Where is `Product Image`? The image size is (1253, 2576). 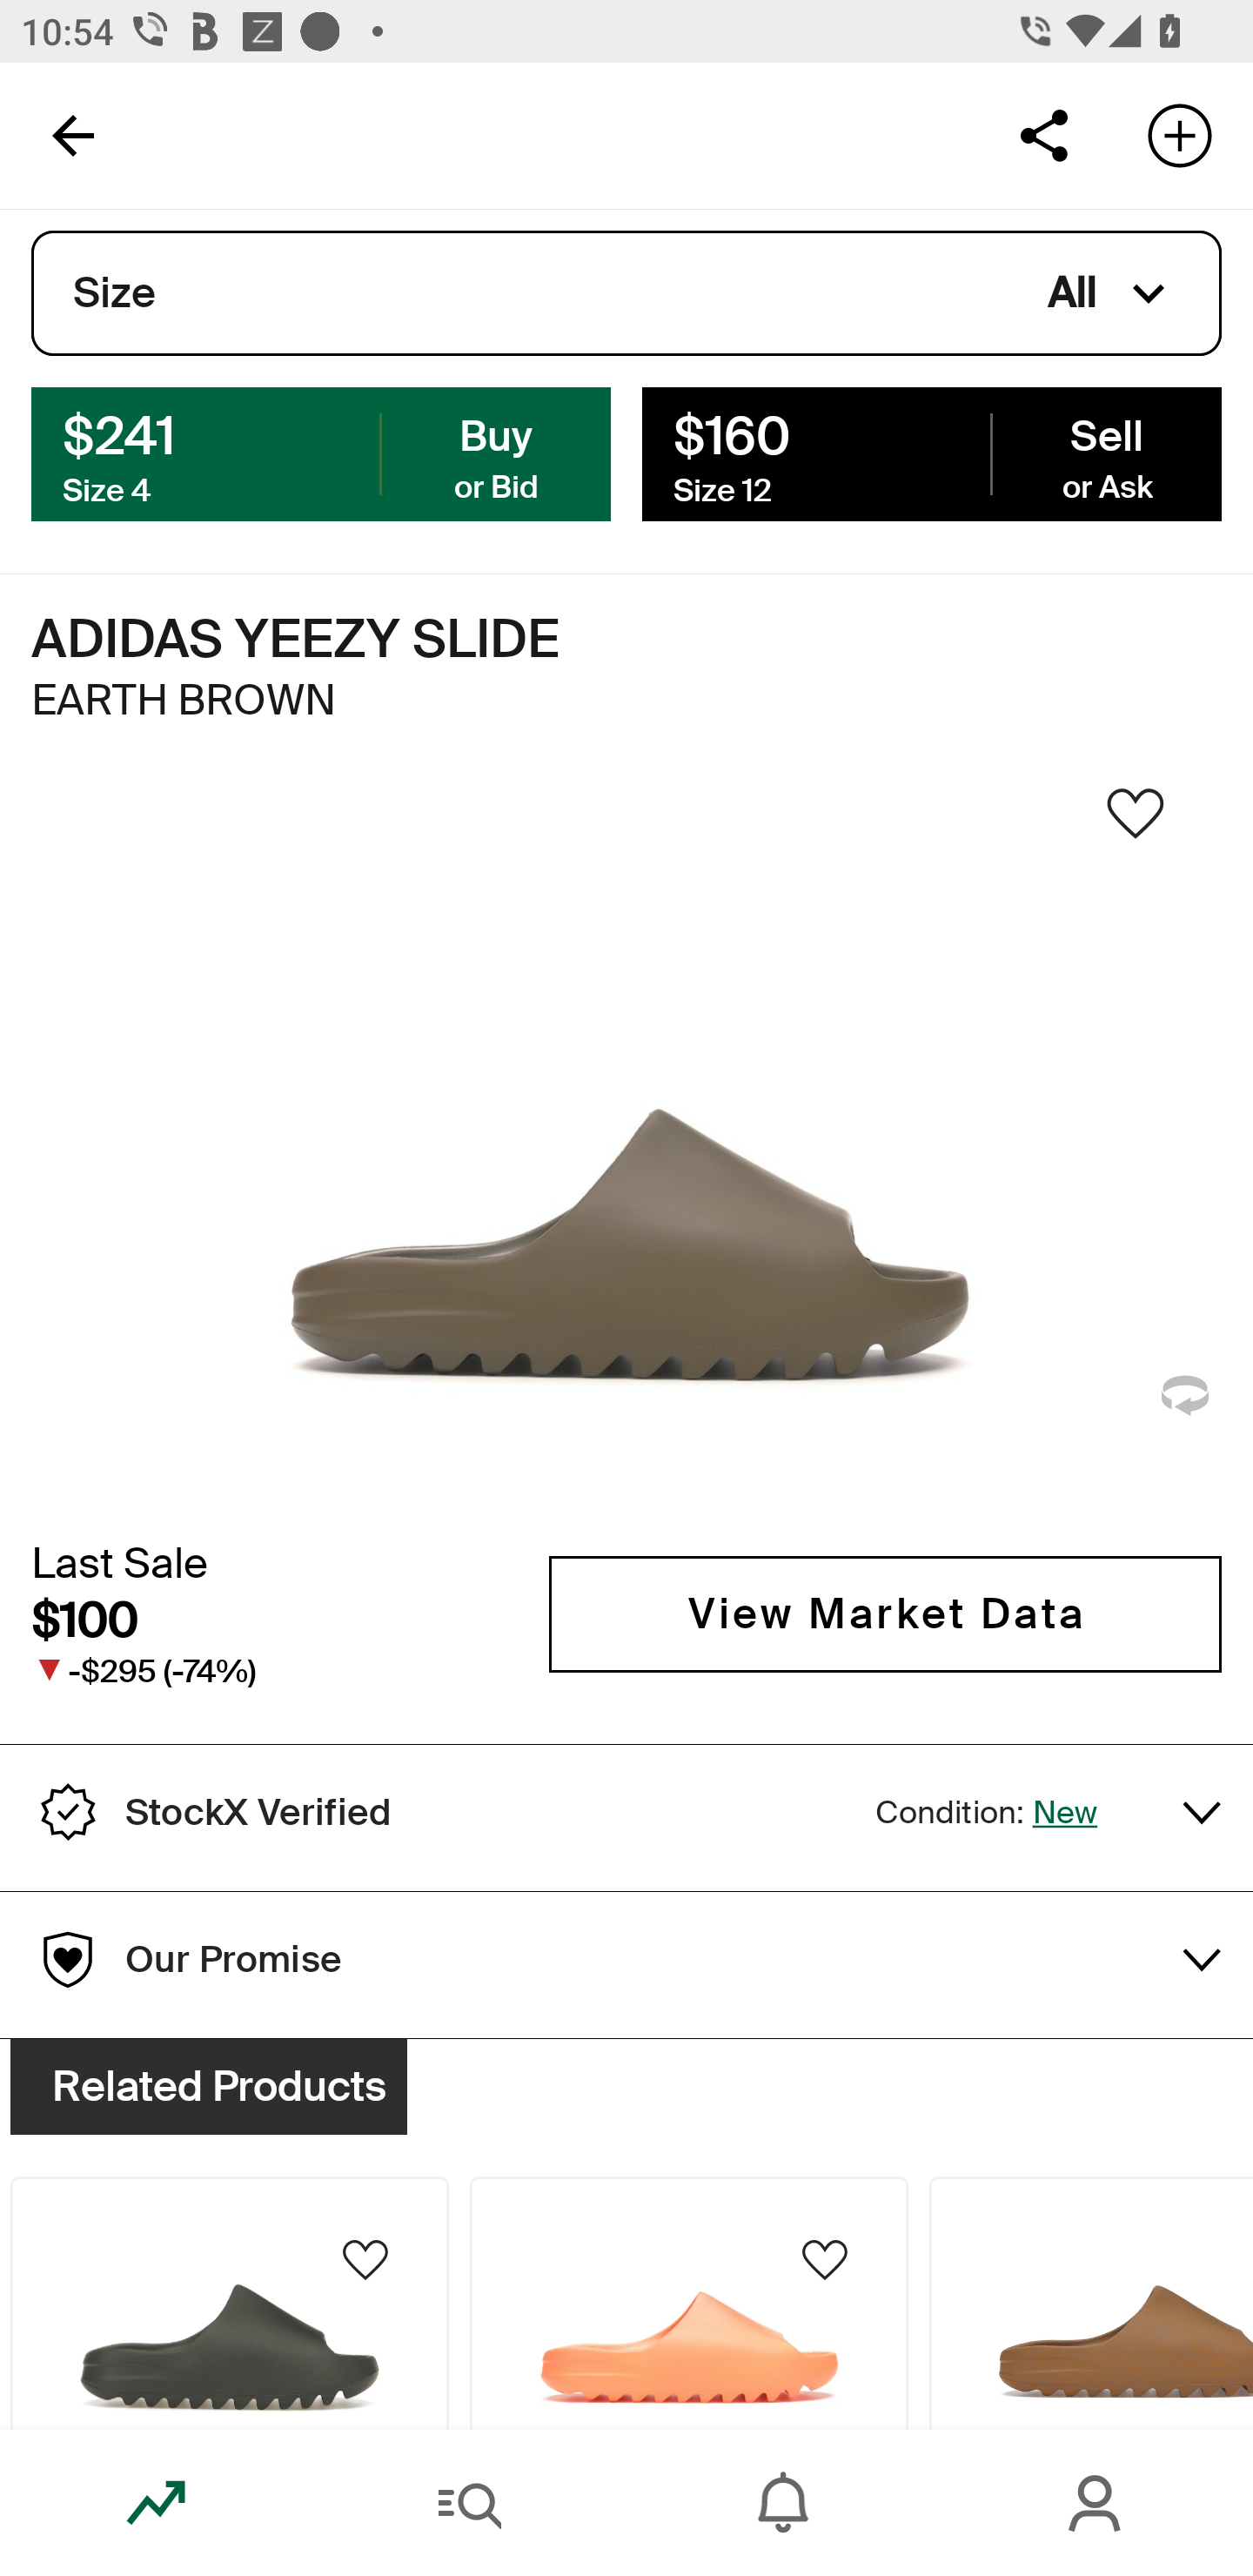
Product Image is located at coordinates (229, 2303).